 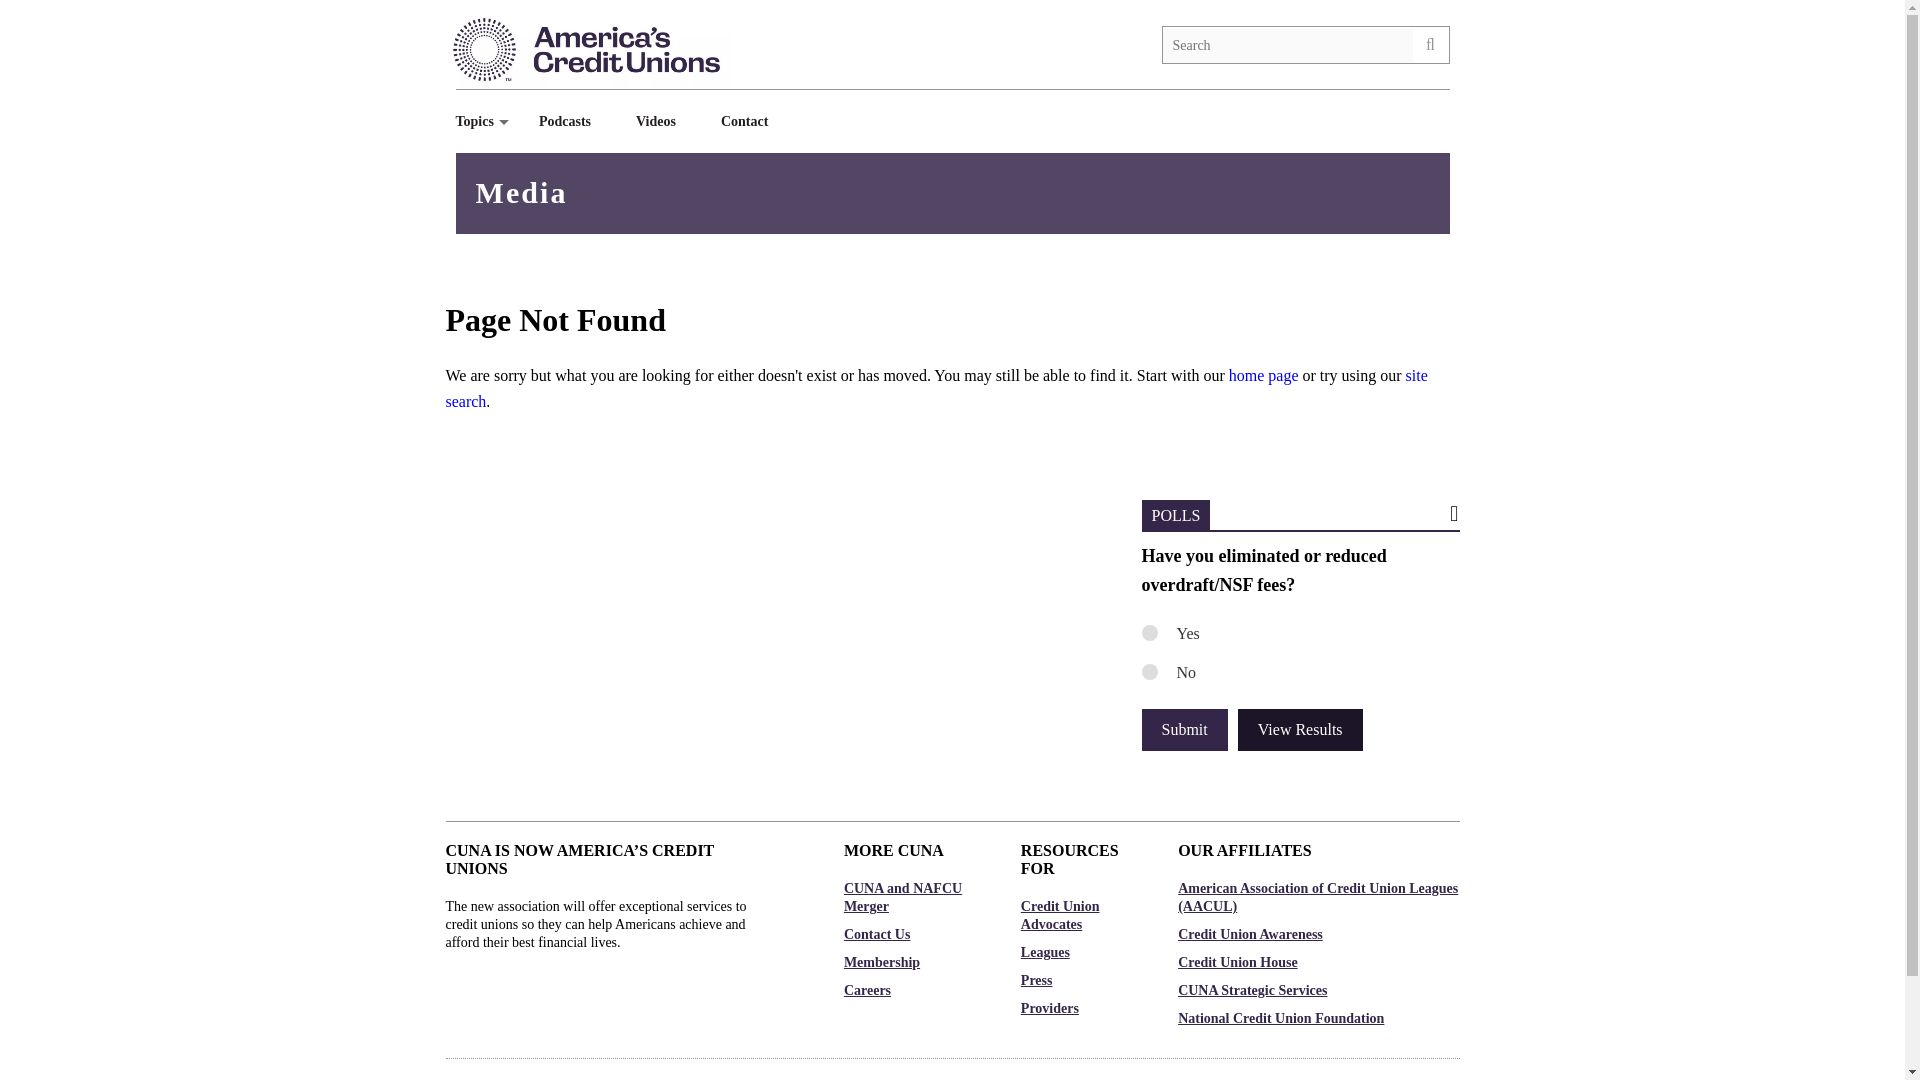 What do you see at coordinates (572, 121) in the screenshot?
I see `Podcasts` at bounding box center [572, 121].